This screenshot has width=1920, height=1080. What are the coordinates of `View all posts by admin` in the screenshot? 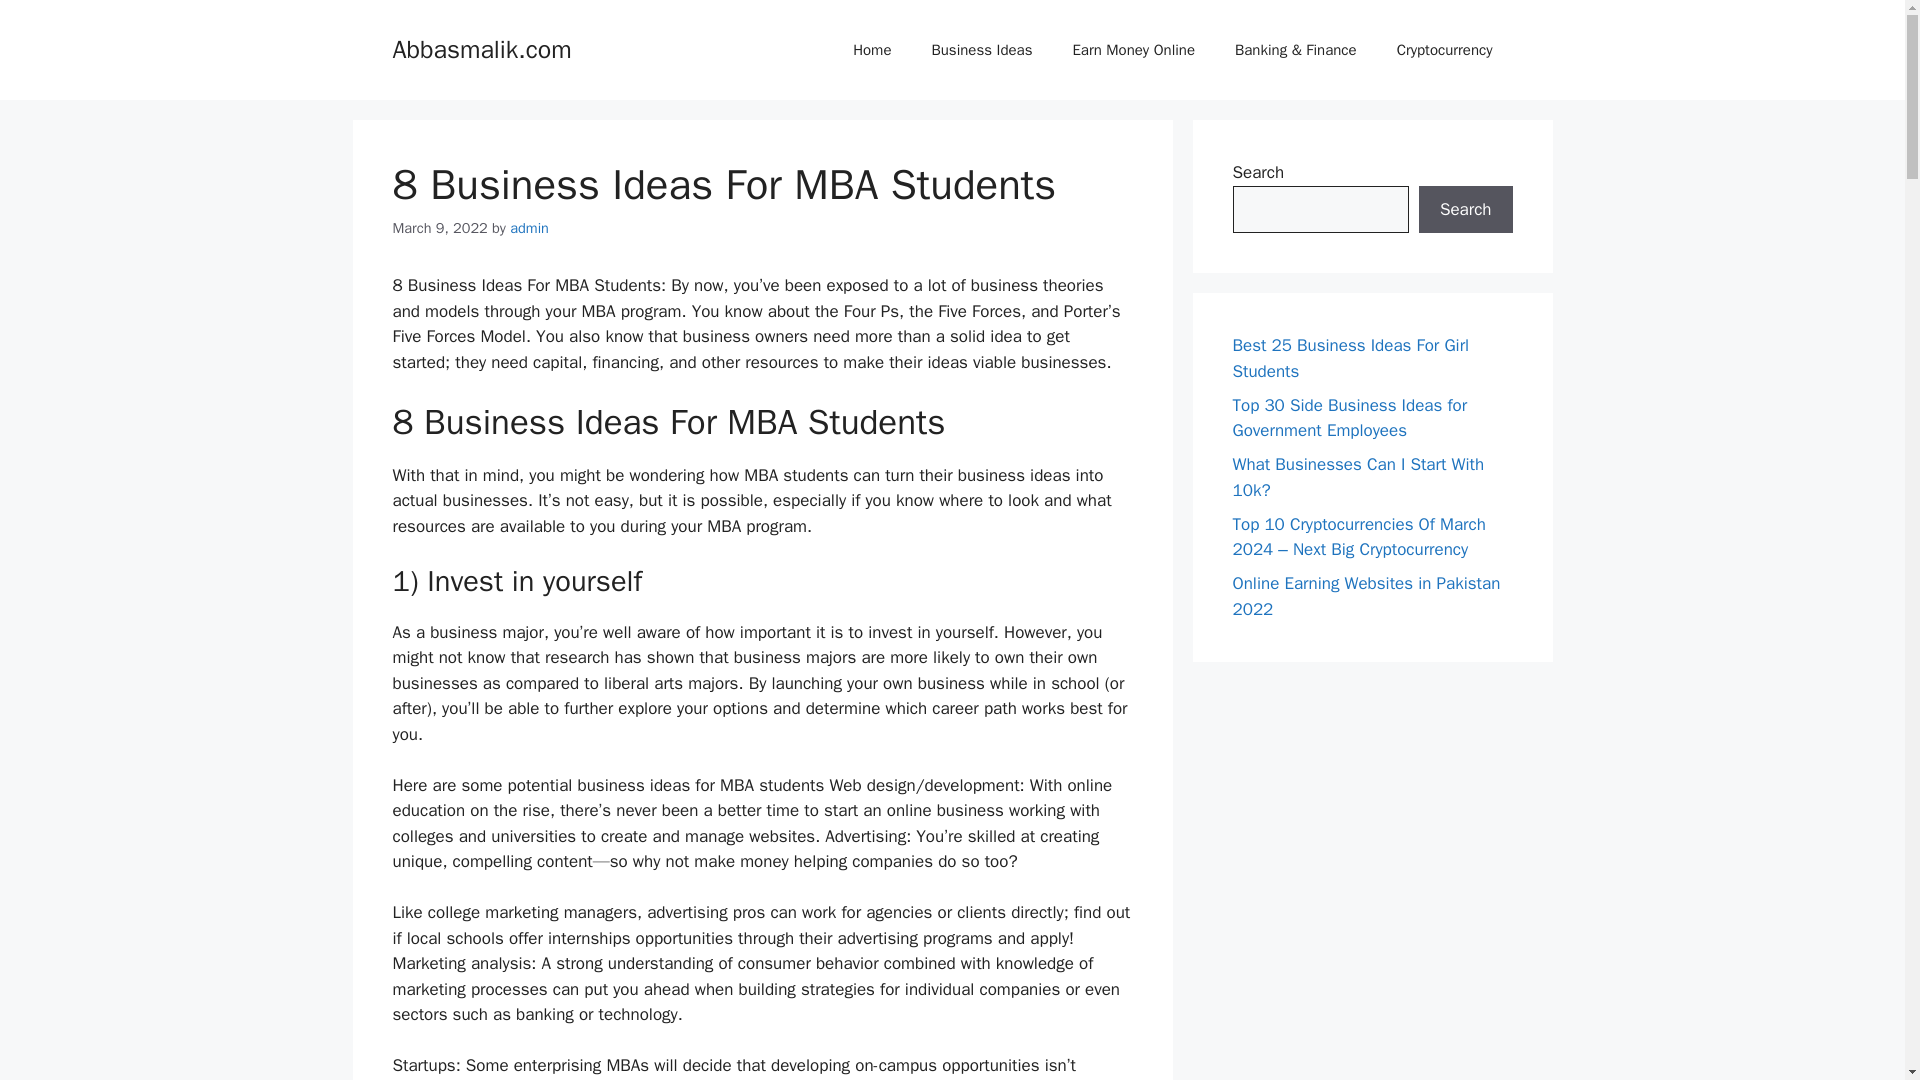 It's located at (530, 228).